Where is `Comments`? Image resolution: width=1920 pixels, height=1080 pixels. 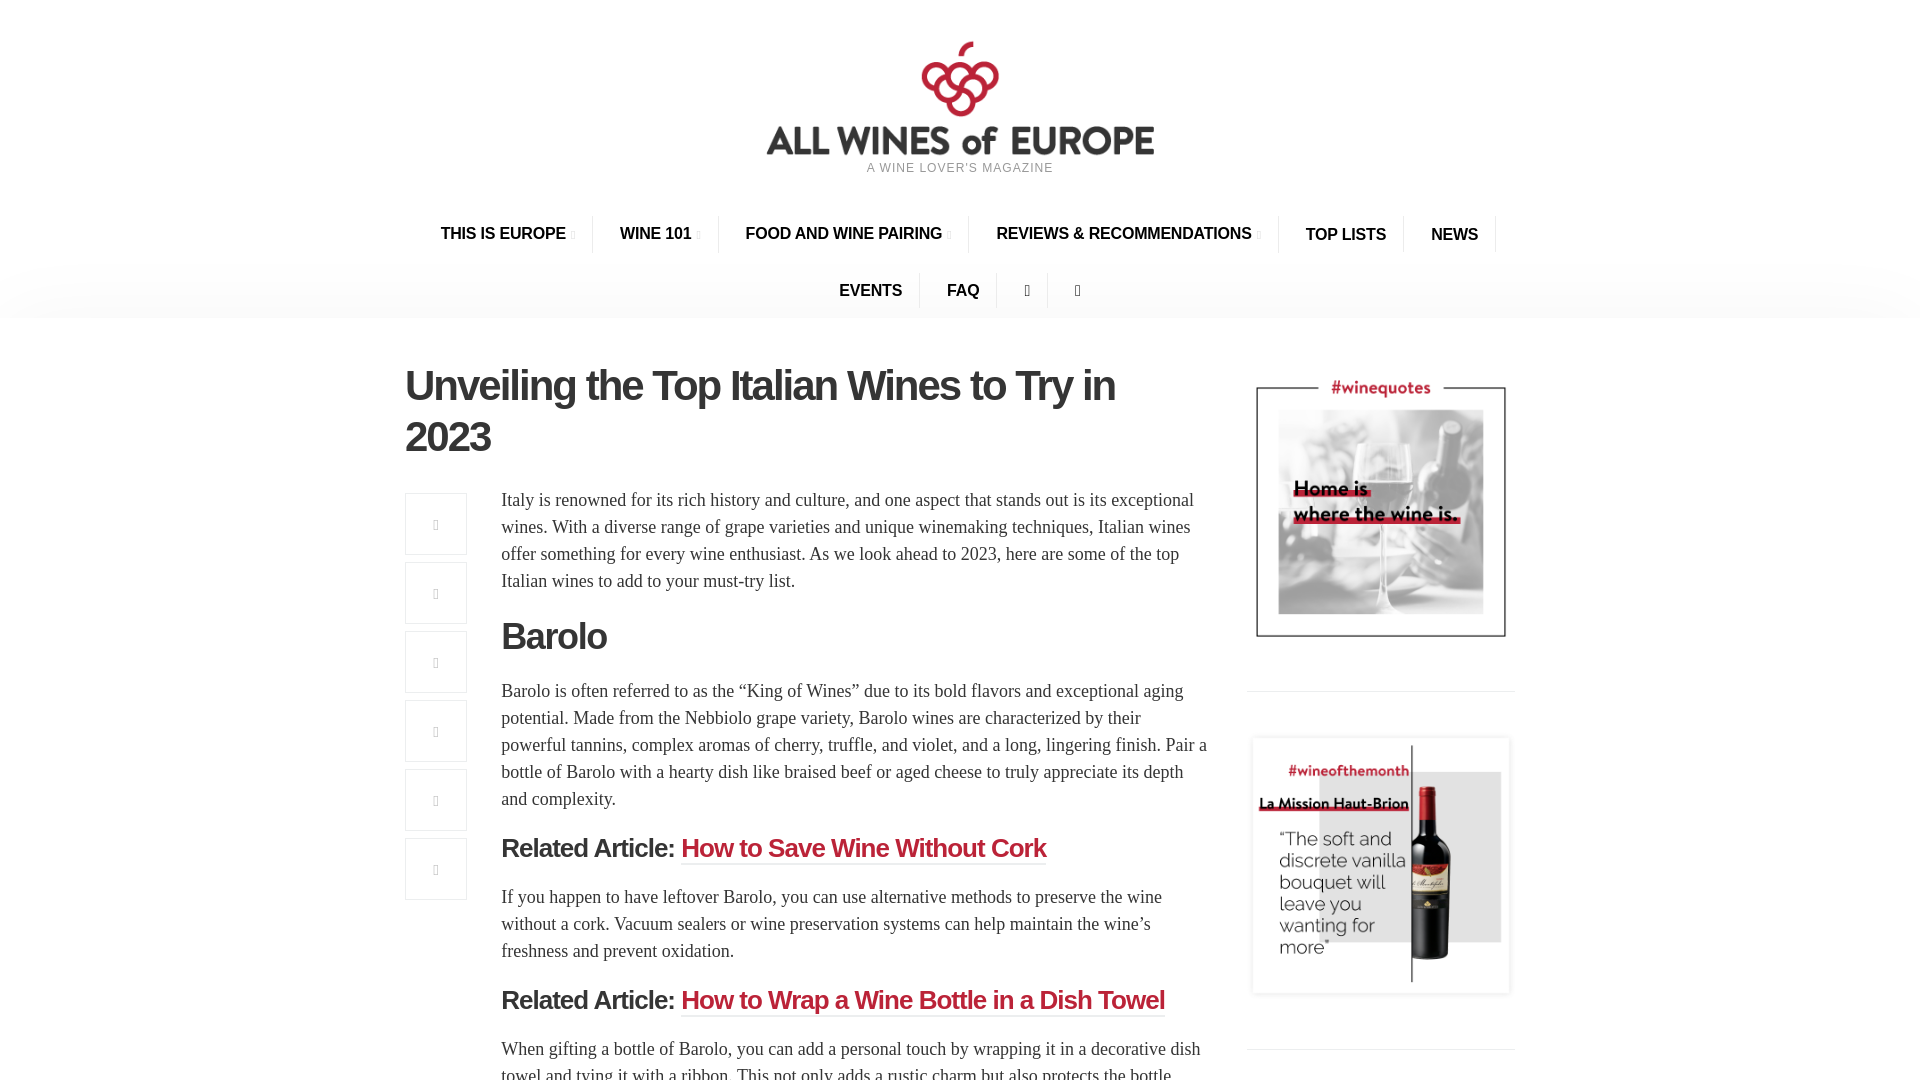
Comments is located at coordinates (436, 868).